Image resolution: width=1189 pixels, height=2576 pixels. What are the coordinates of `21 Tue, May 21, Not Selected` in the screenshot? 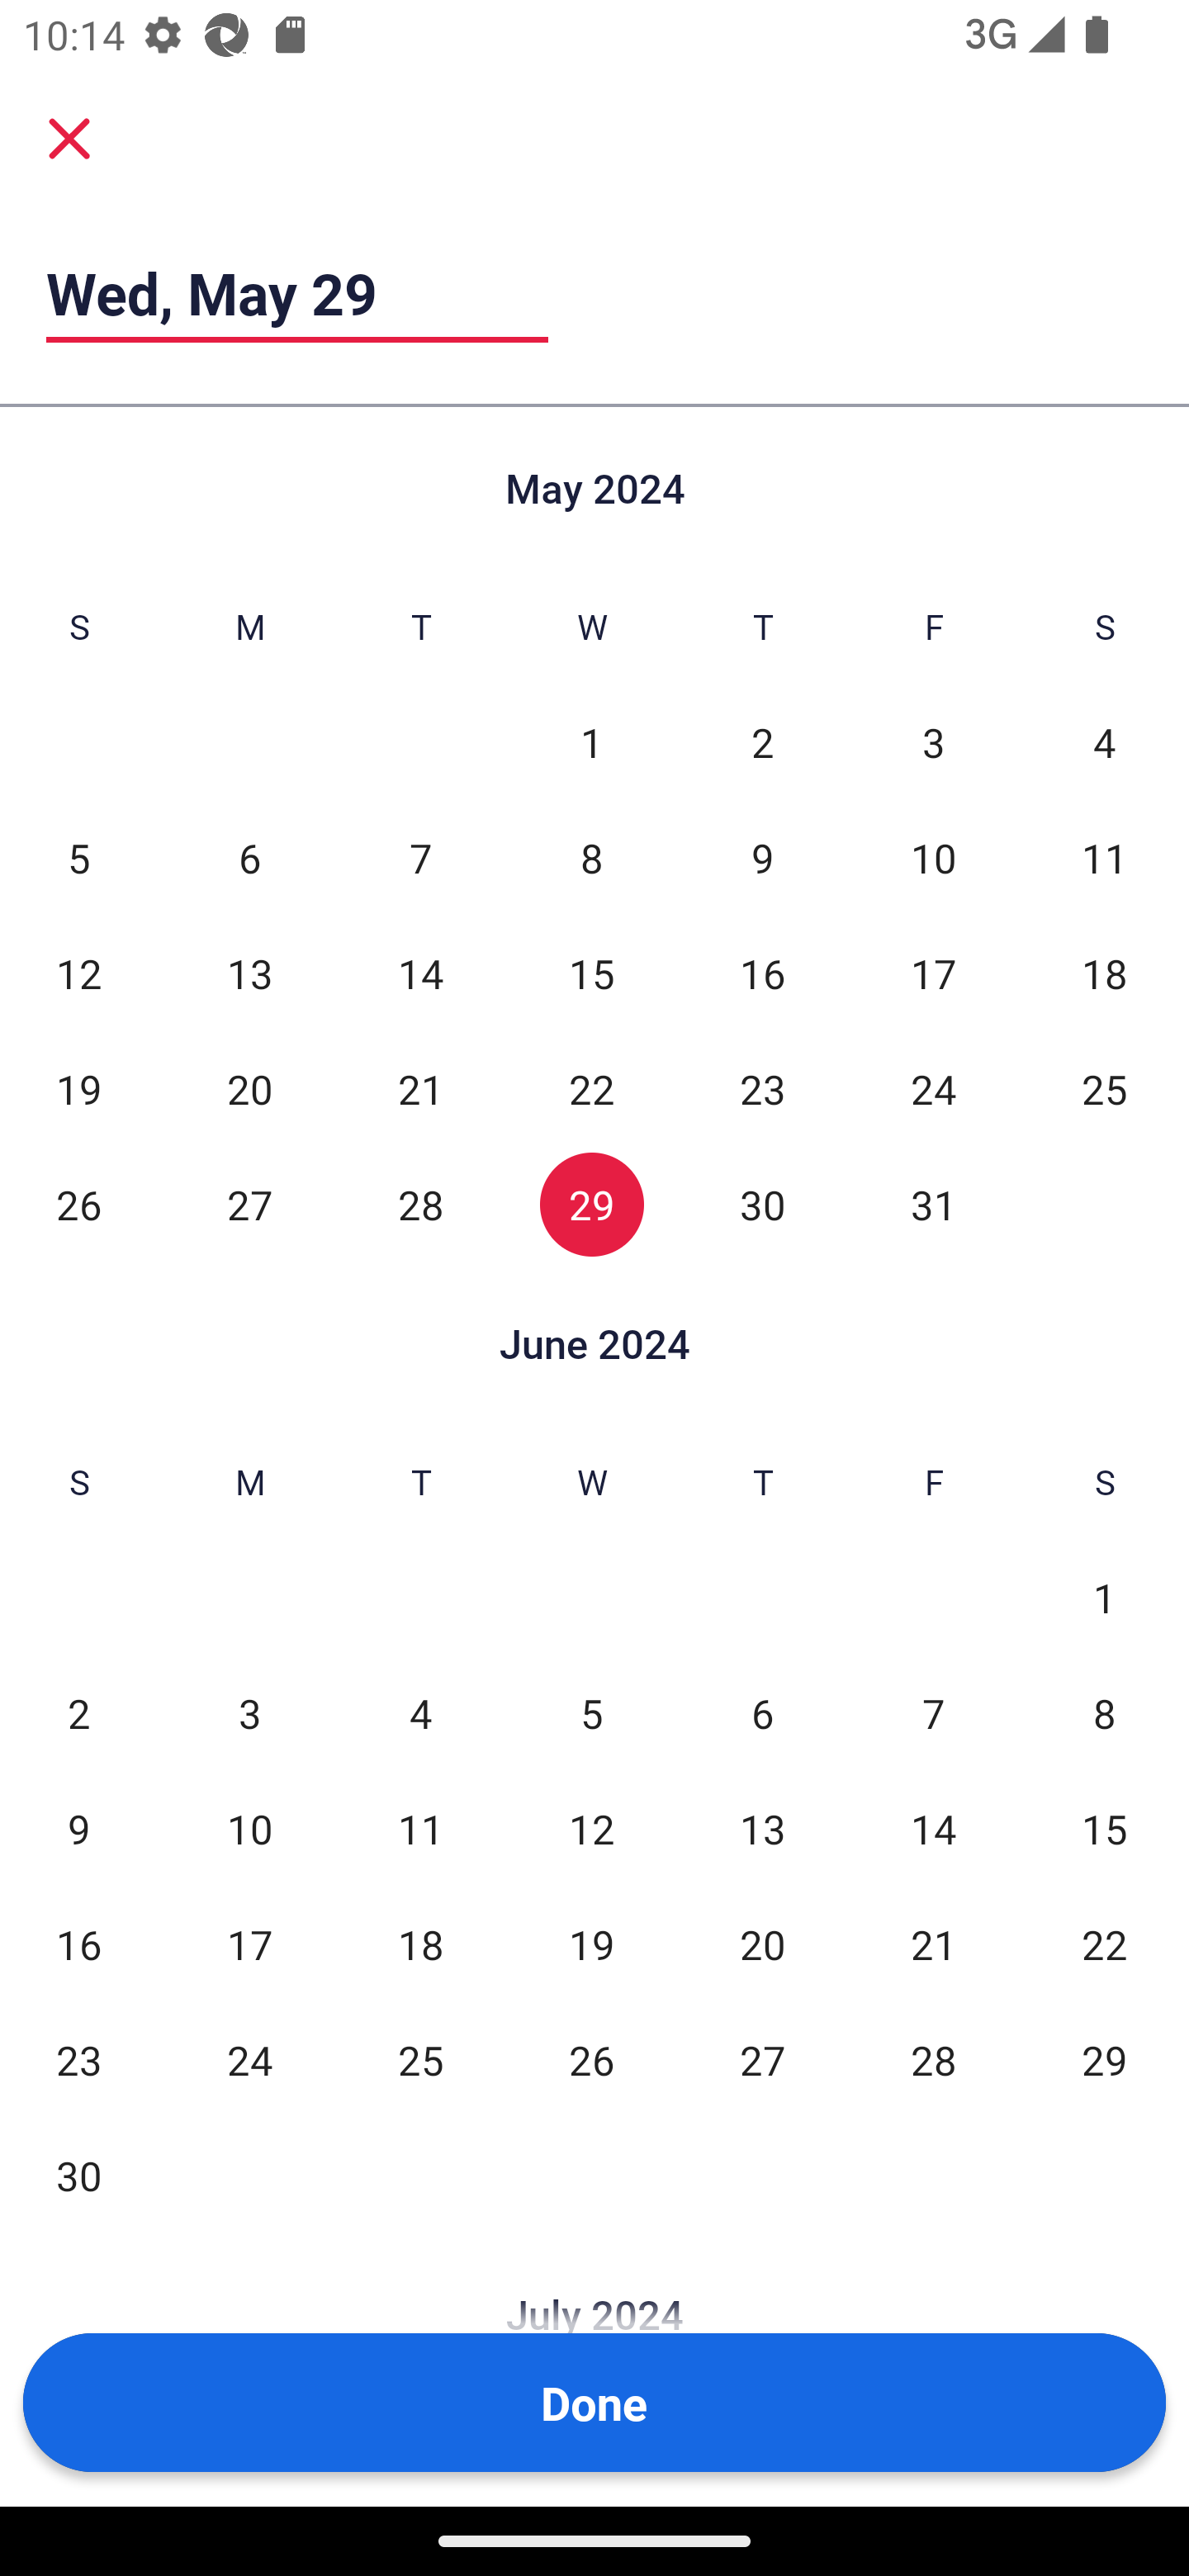 It's located at (421, 1088).